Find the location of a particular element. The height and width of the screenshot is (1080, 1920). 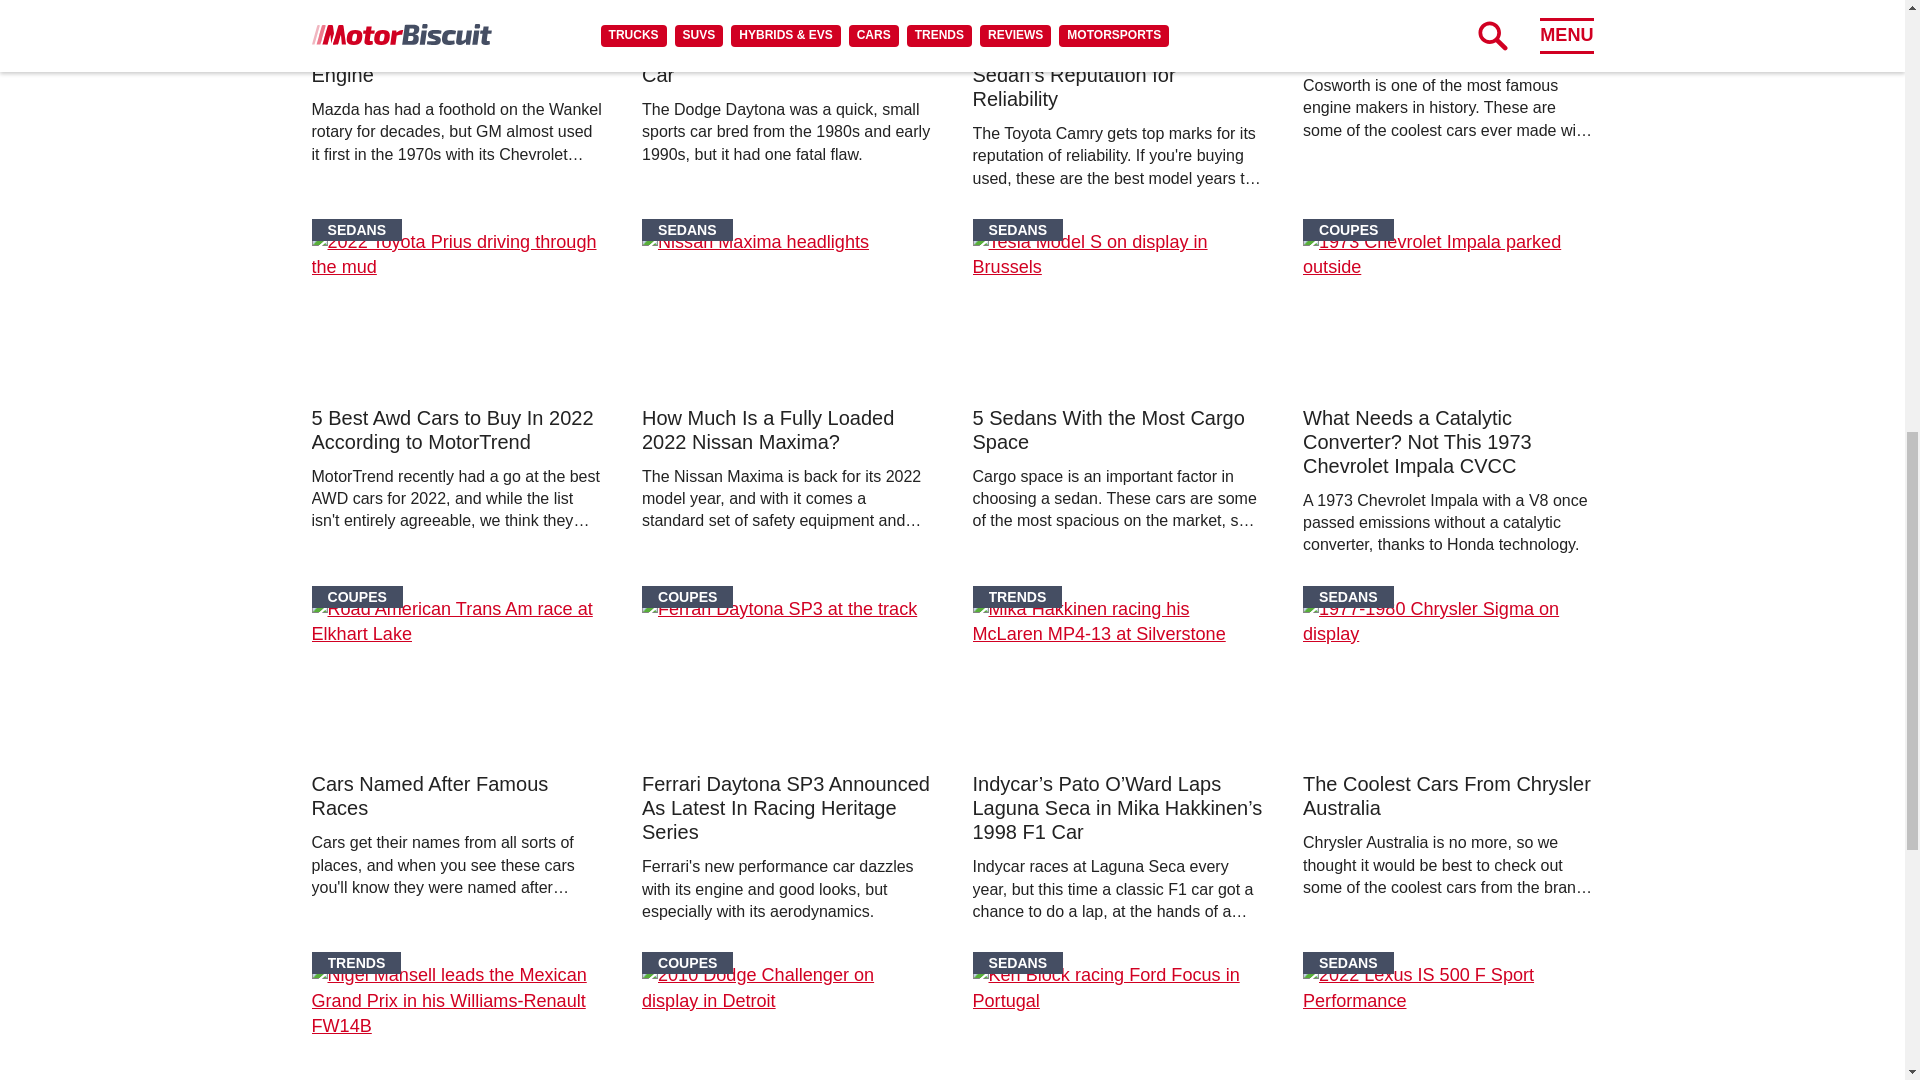

Sedans is located at coordinates (357, 230).